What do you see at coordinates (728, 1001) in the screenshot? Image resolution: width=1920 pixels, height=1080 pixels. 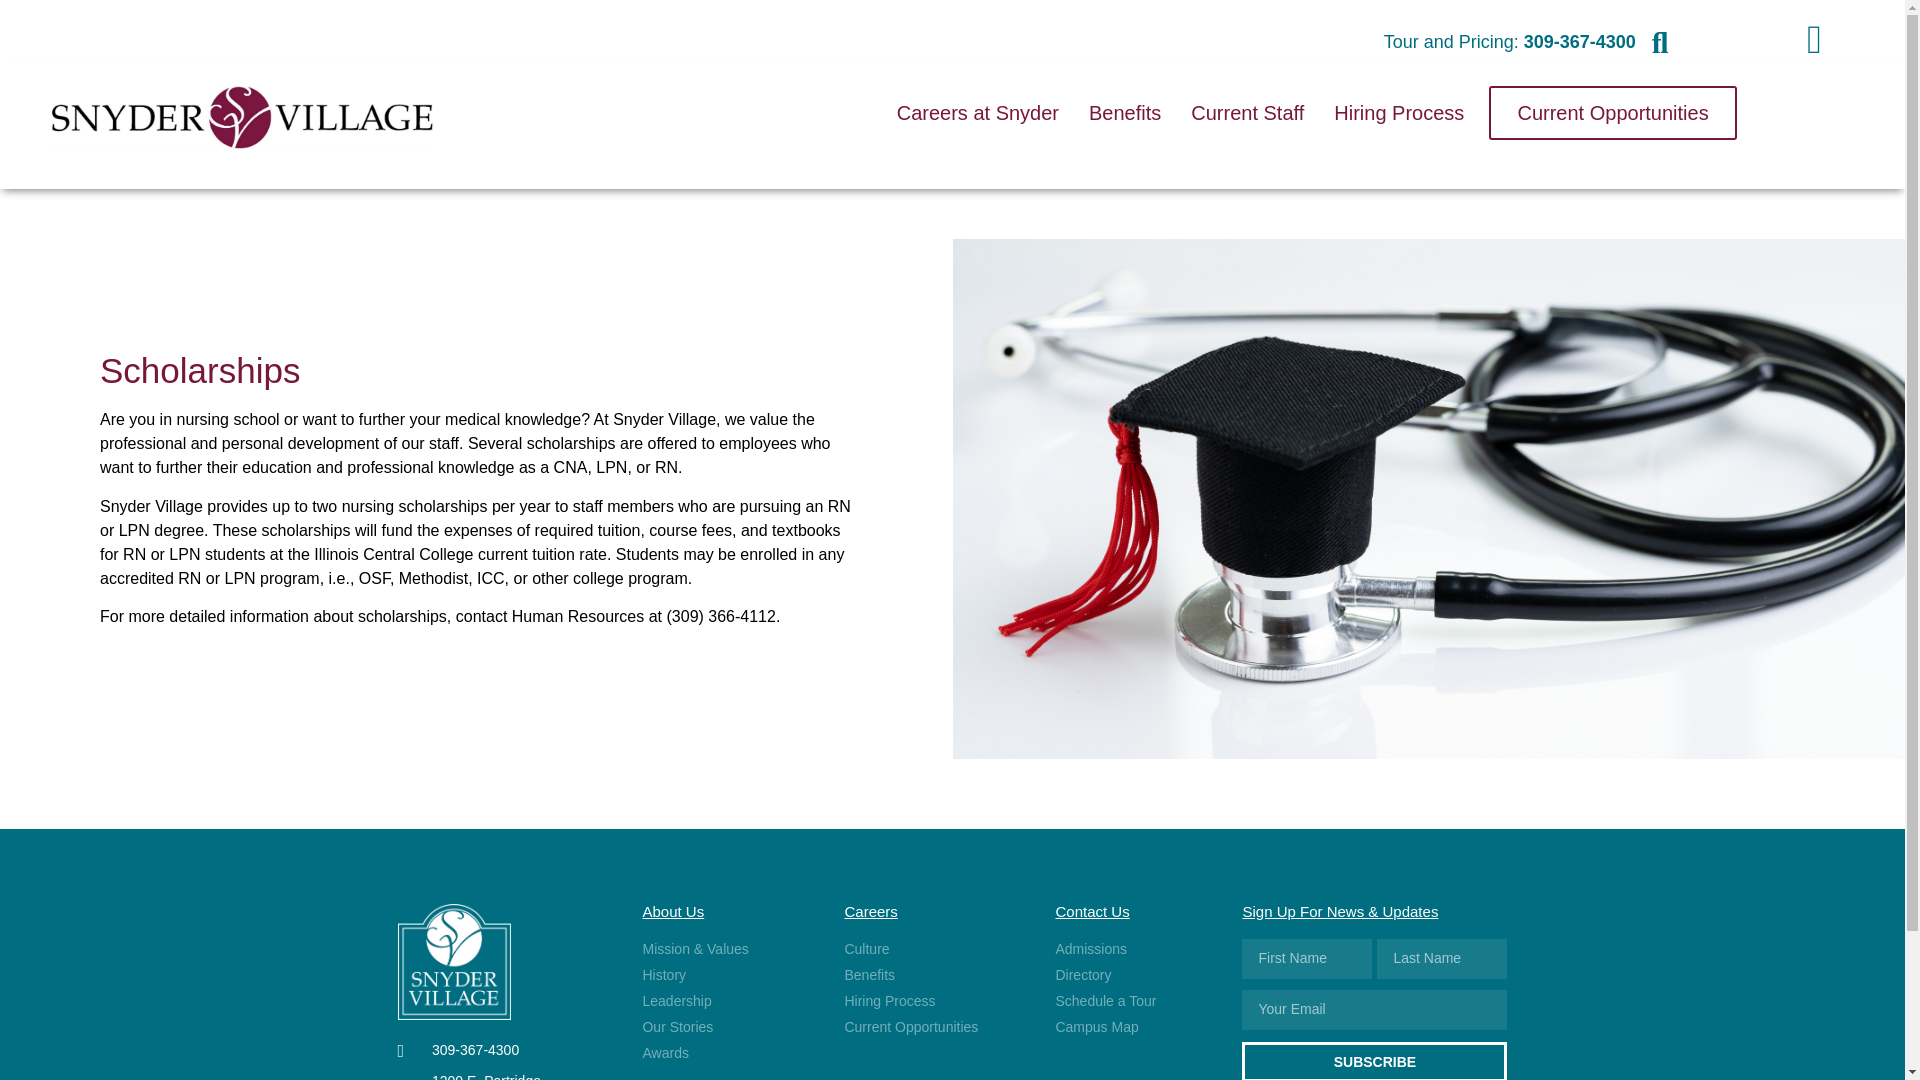 I see `Leadership` at bounding box center [728, 1001].